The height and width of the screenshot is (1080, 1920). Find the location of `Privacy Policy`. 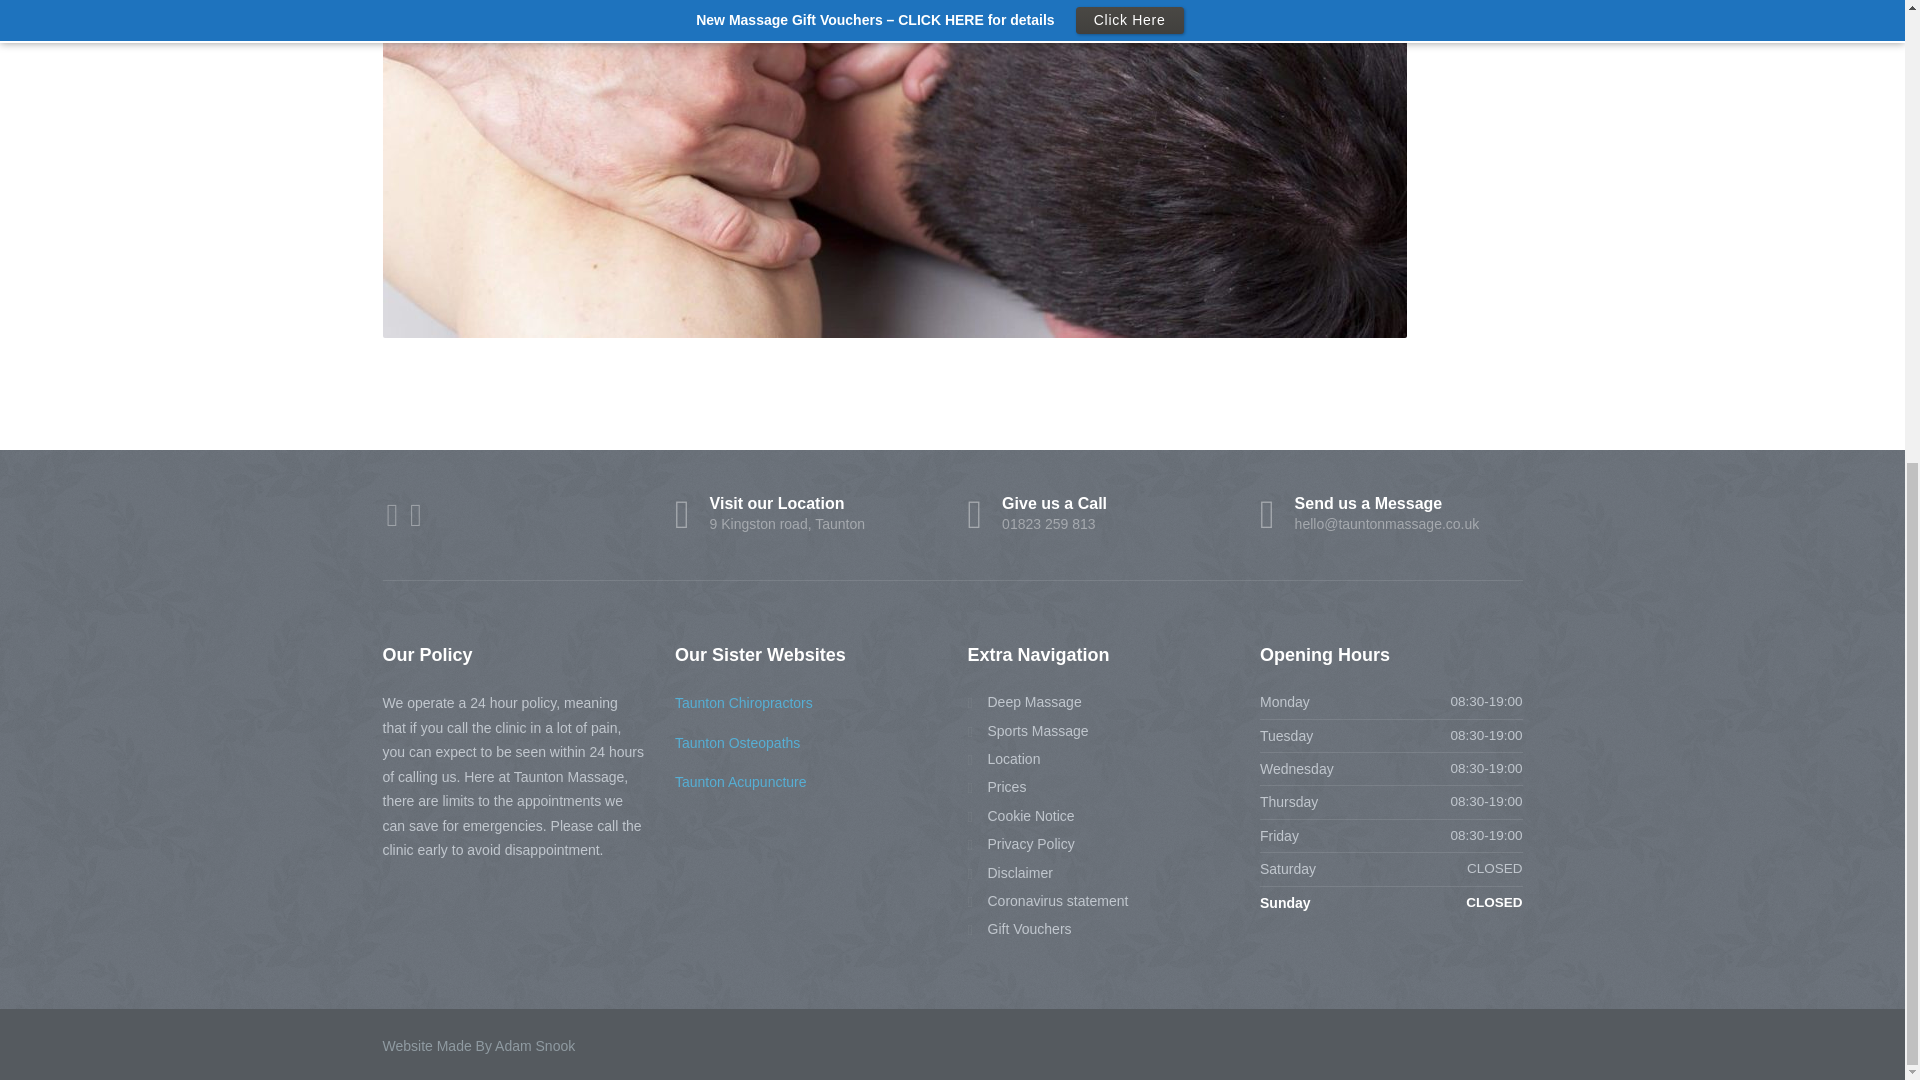

Privacy Policy is located at coordinates (806, 514).